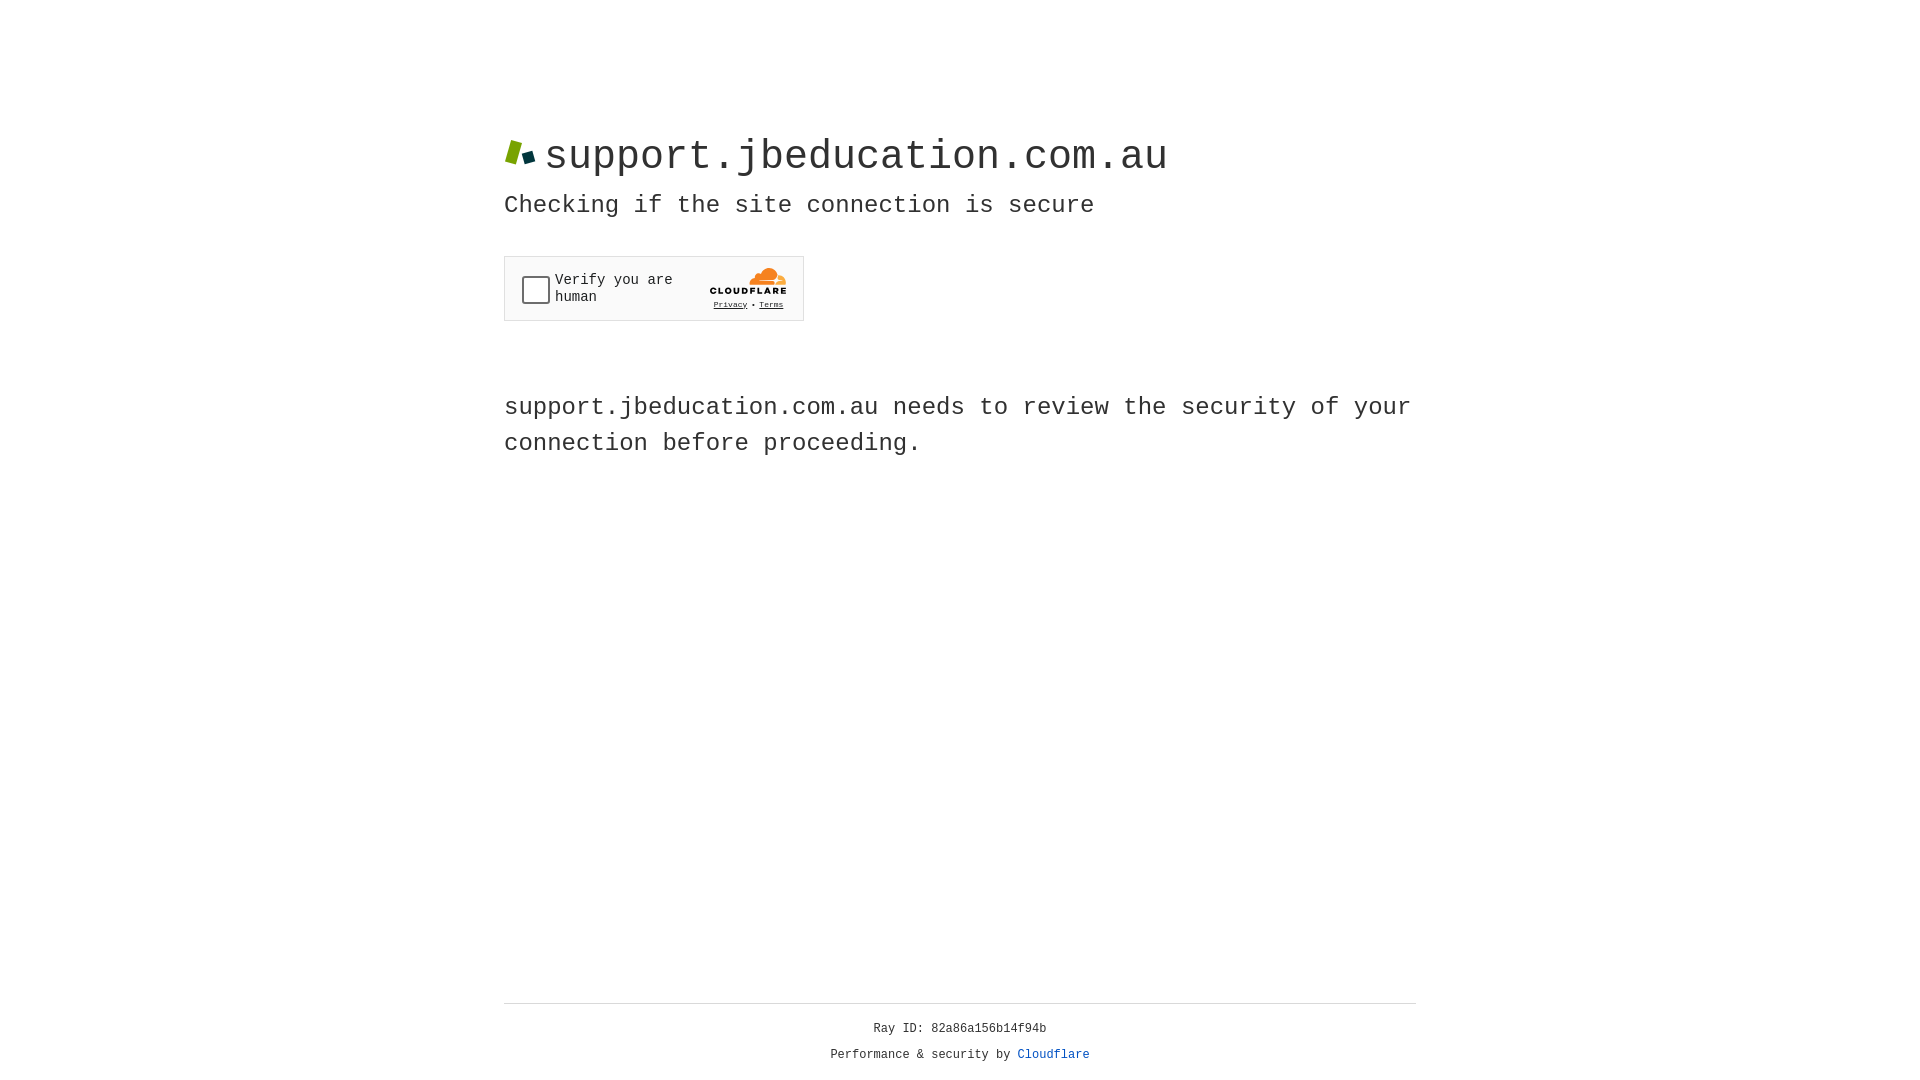  I want to click on Widget containing a Cloudflare security challenge, so click(654, 288).